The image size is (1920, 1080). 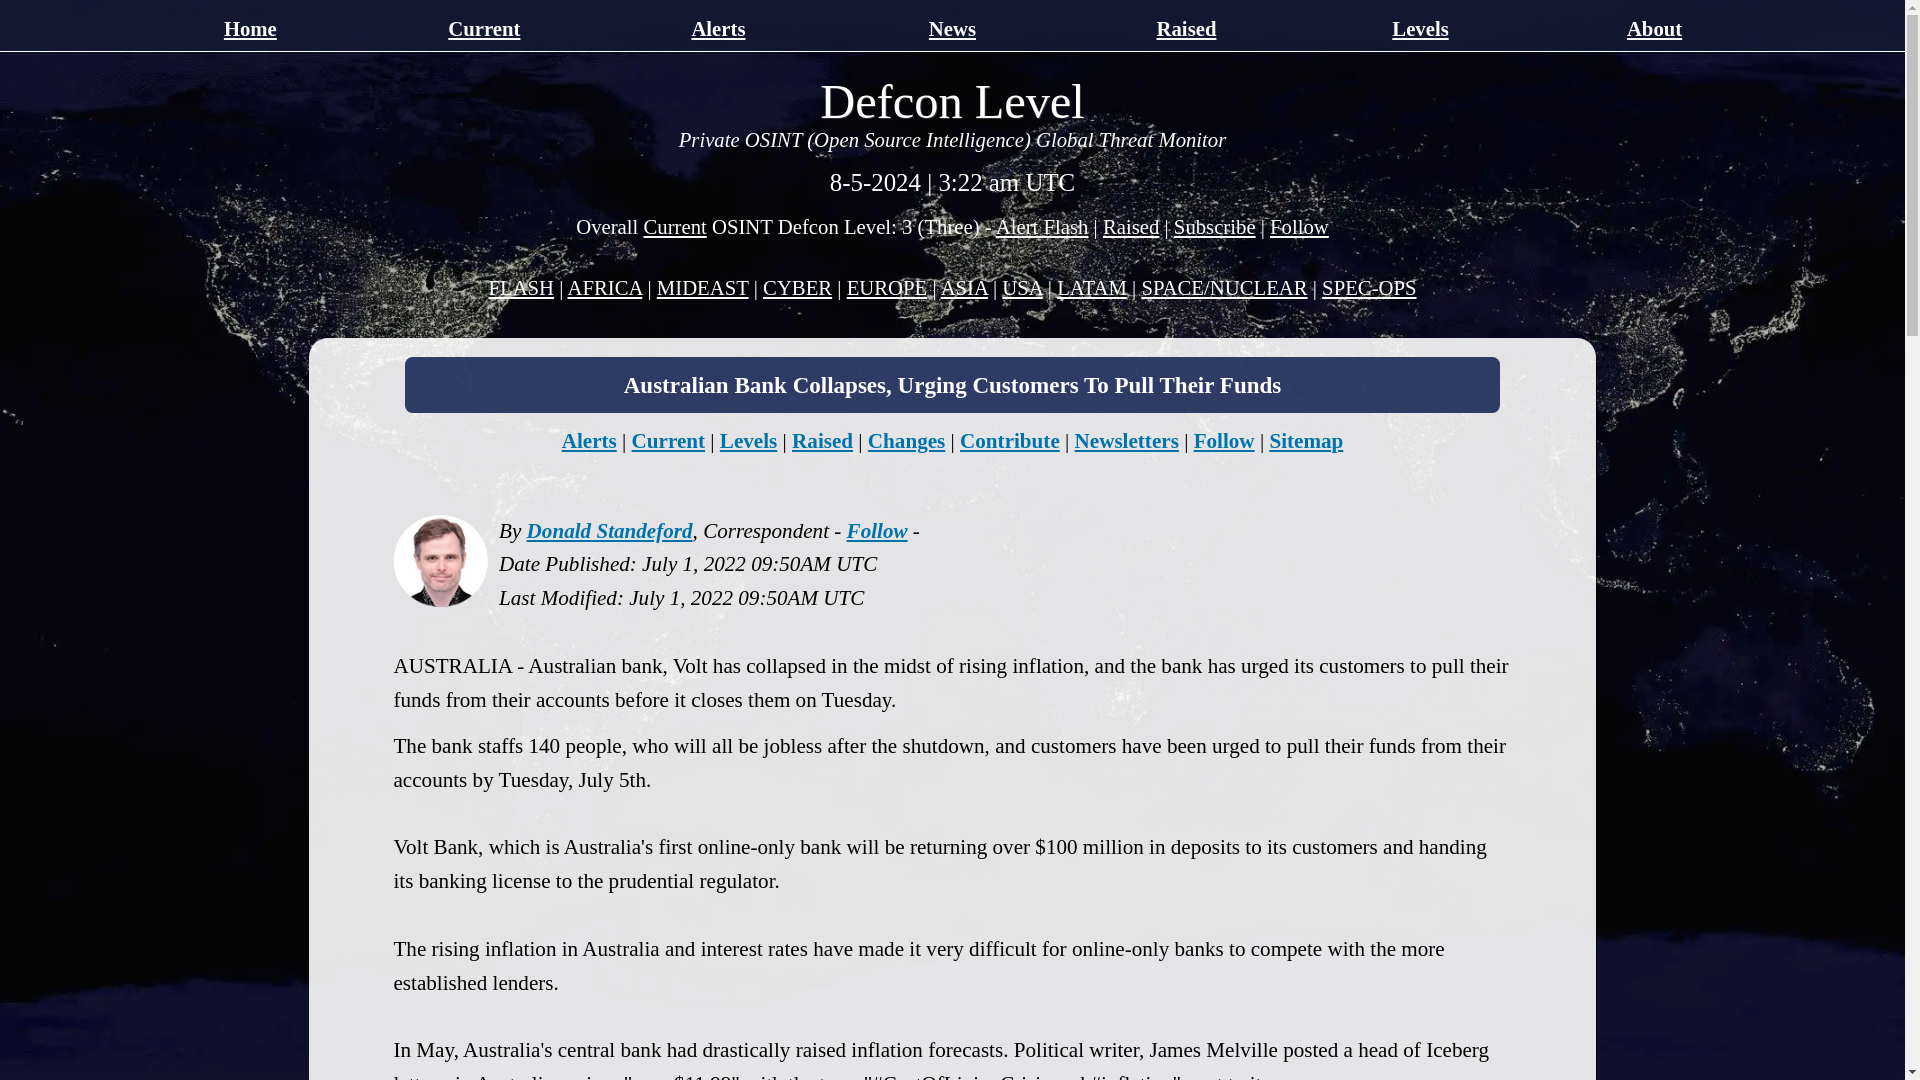 I want to click on Defcon Level Alerts, so click(x=718, y=28).